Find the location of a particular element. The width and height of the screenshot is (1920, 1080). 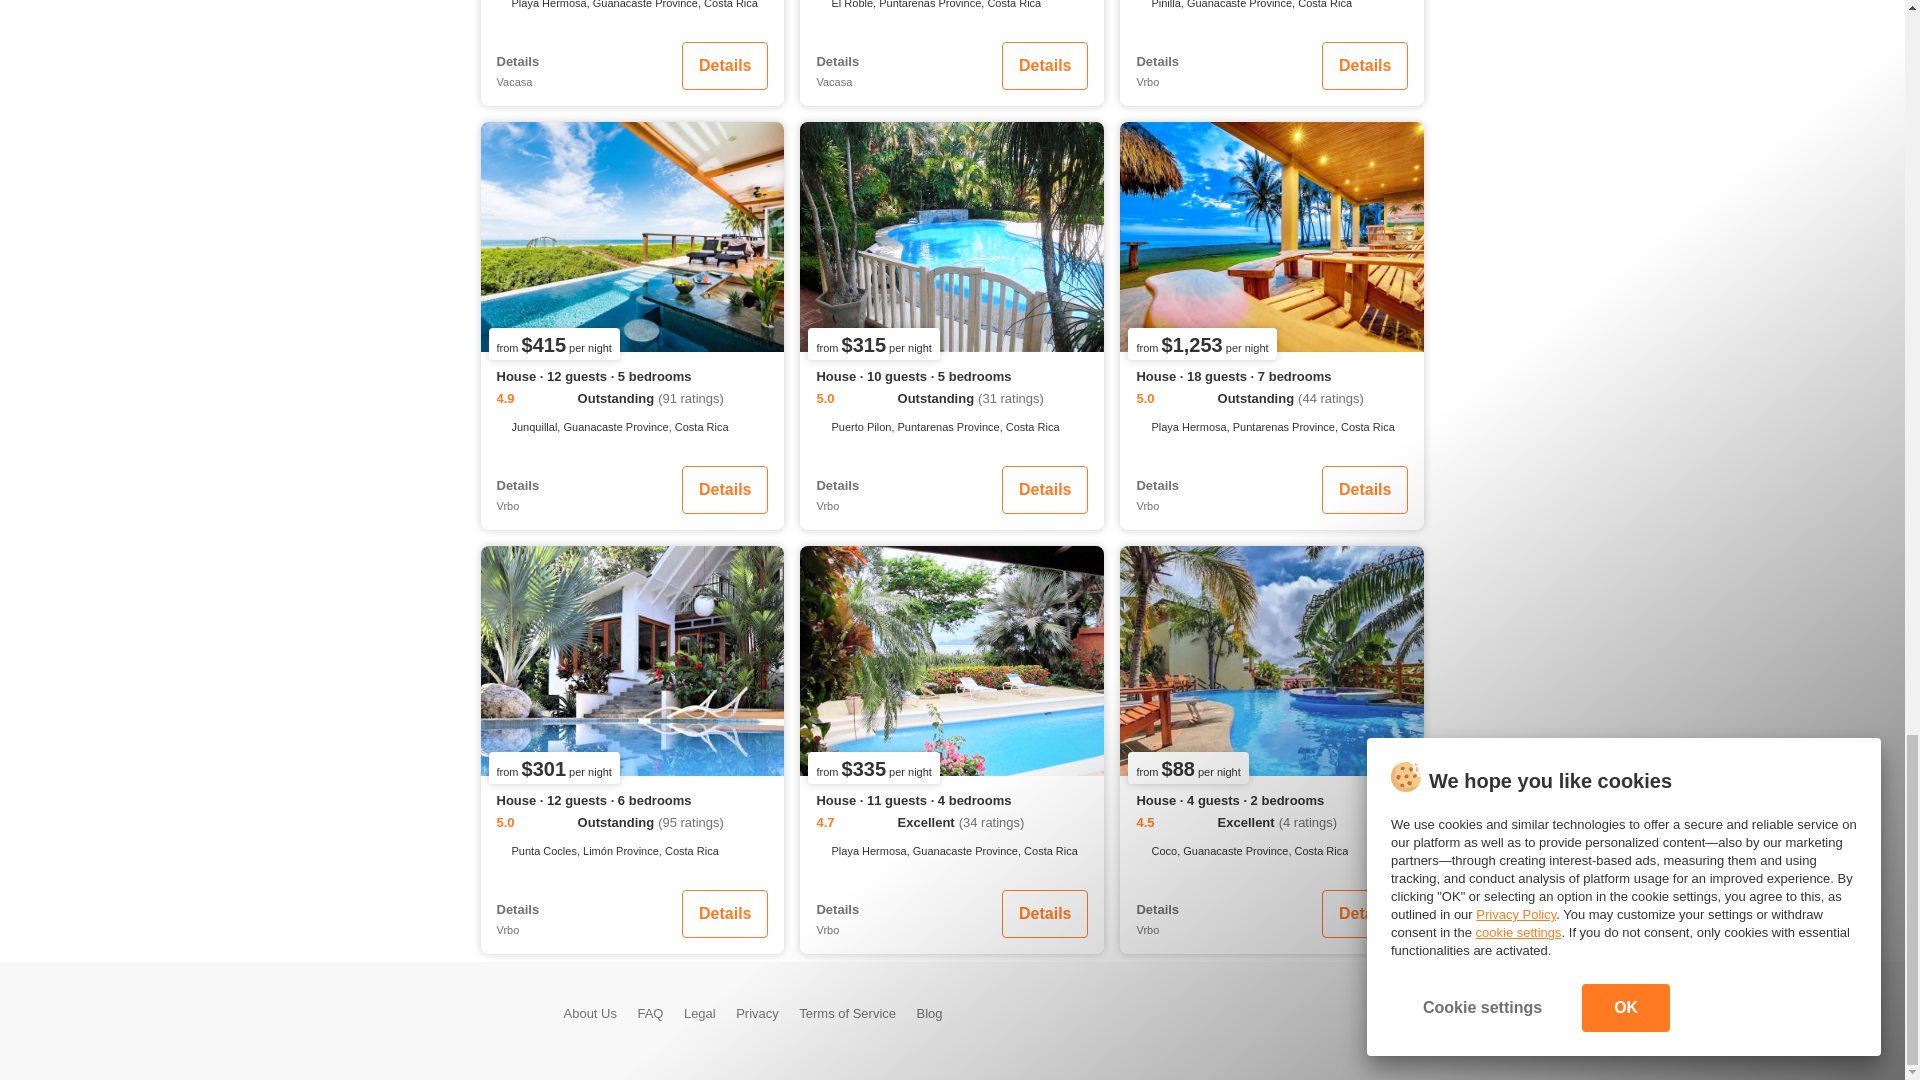

Privacy is located at coordinates (757, 1012).